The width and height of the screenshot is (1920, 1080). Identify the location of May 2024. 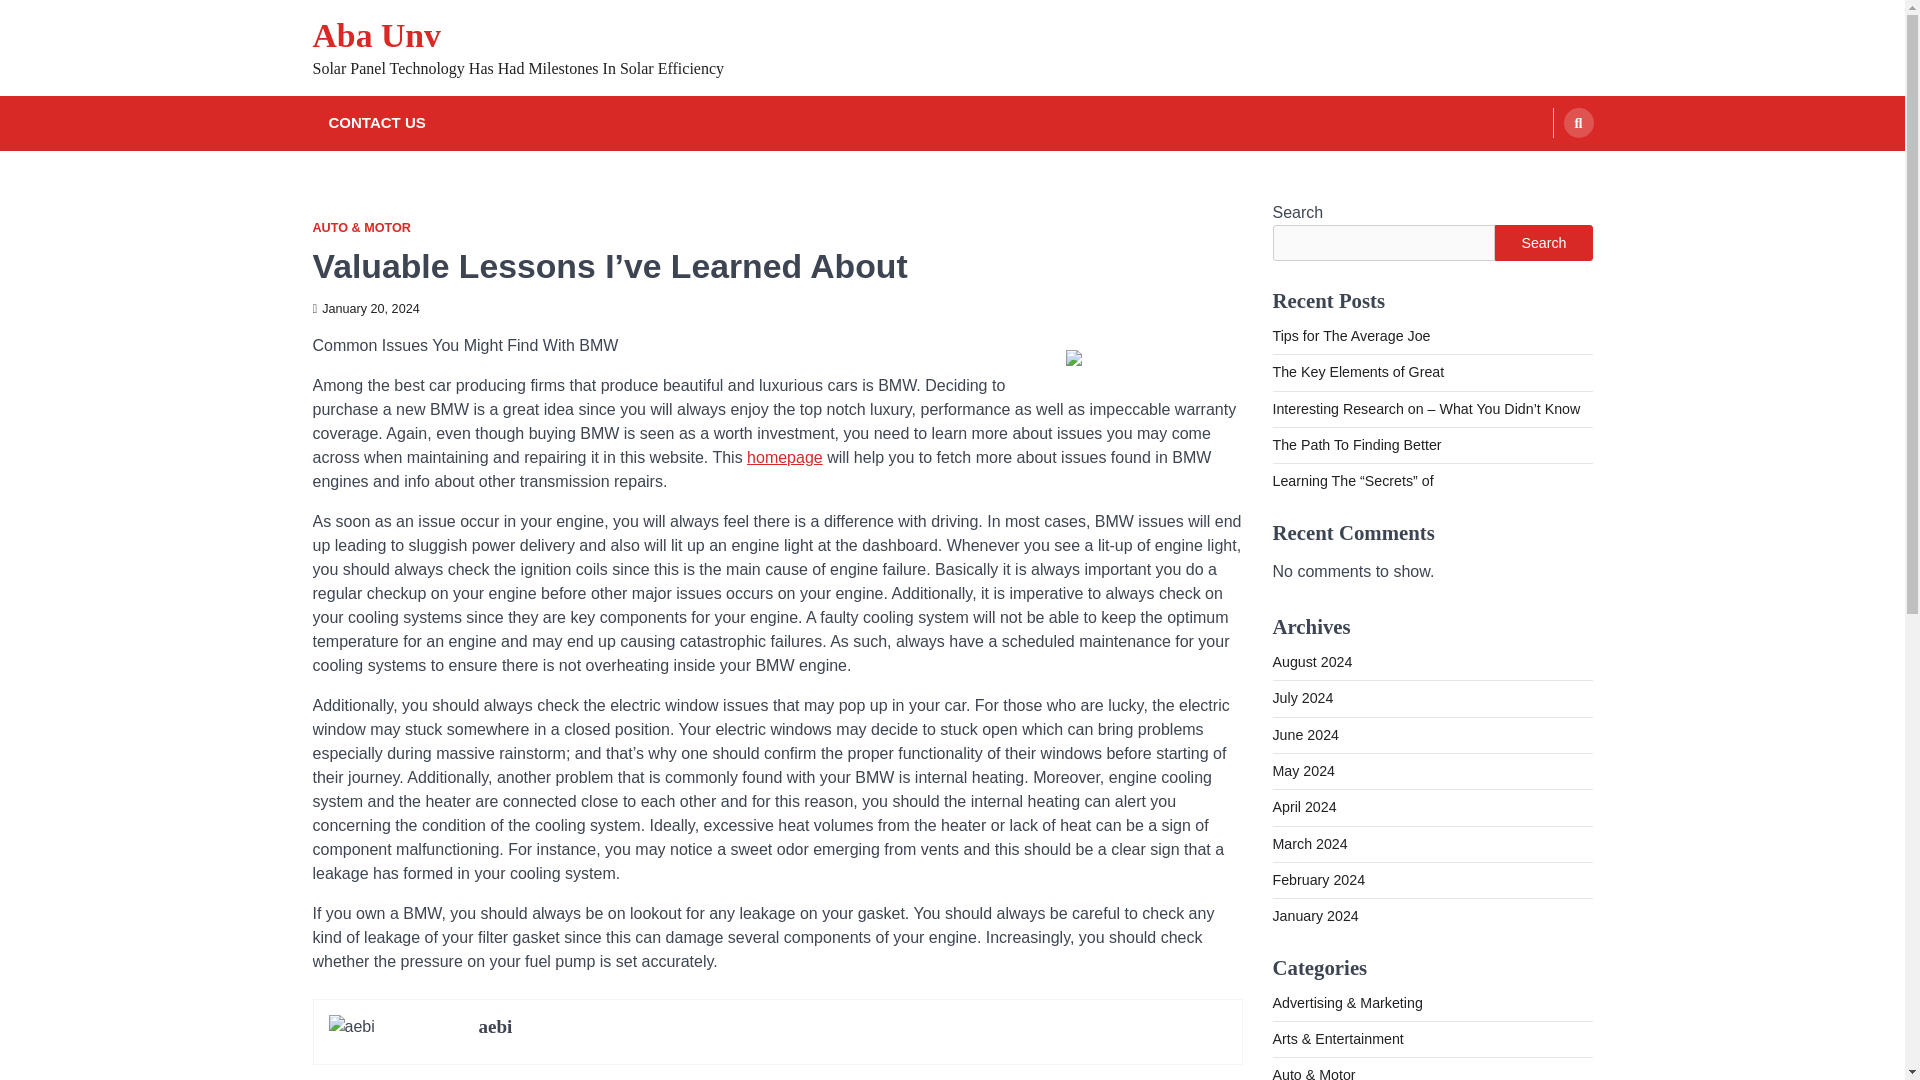
(1302, 770).